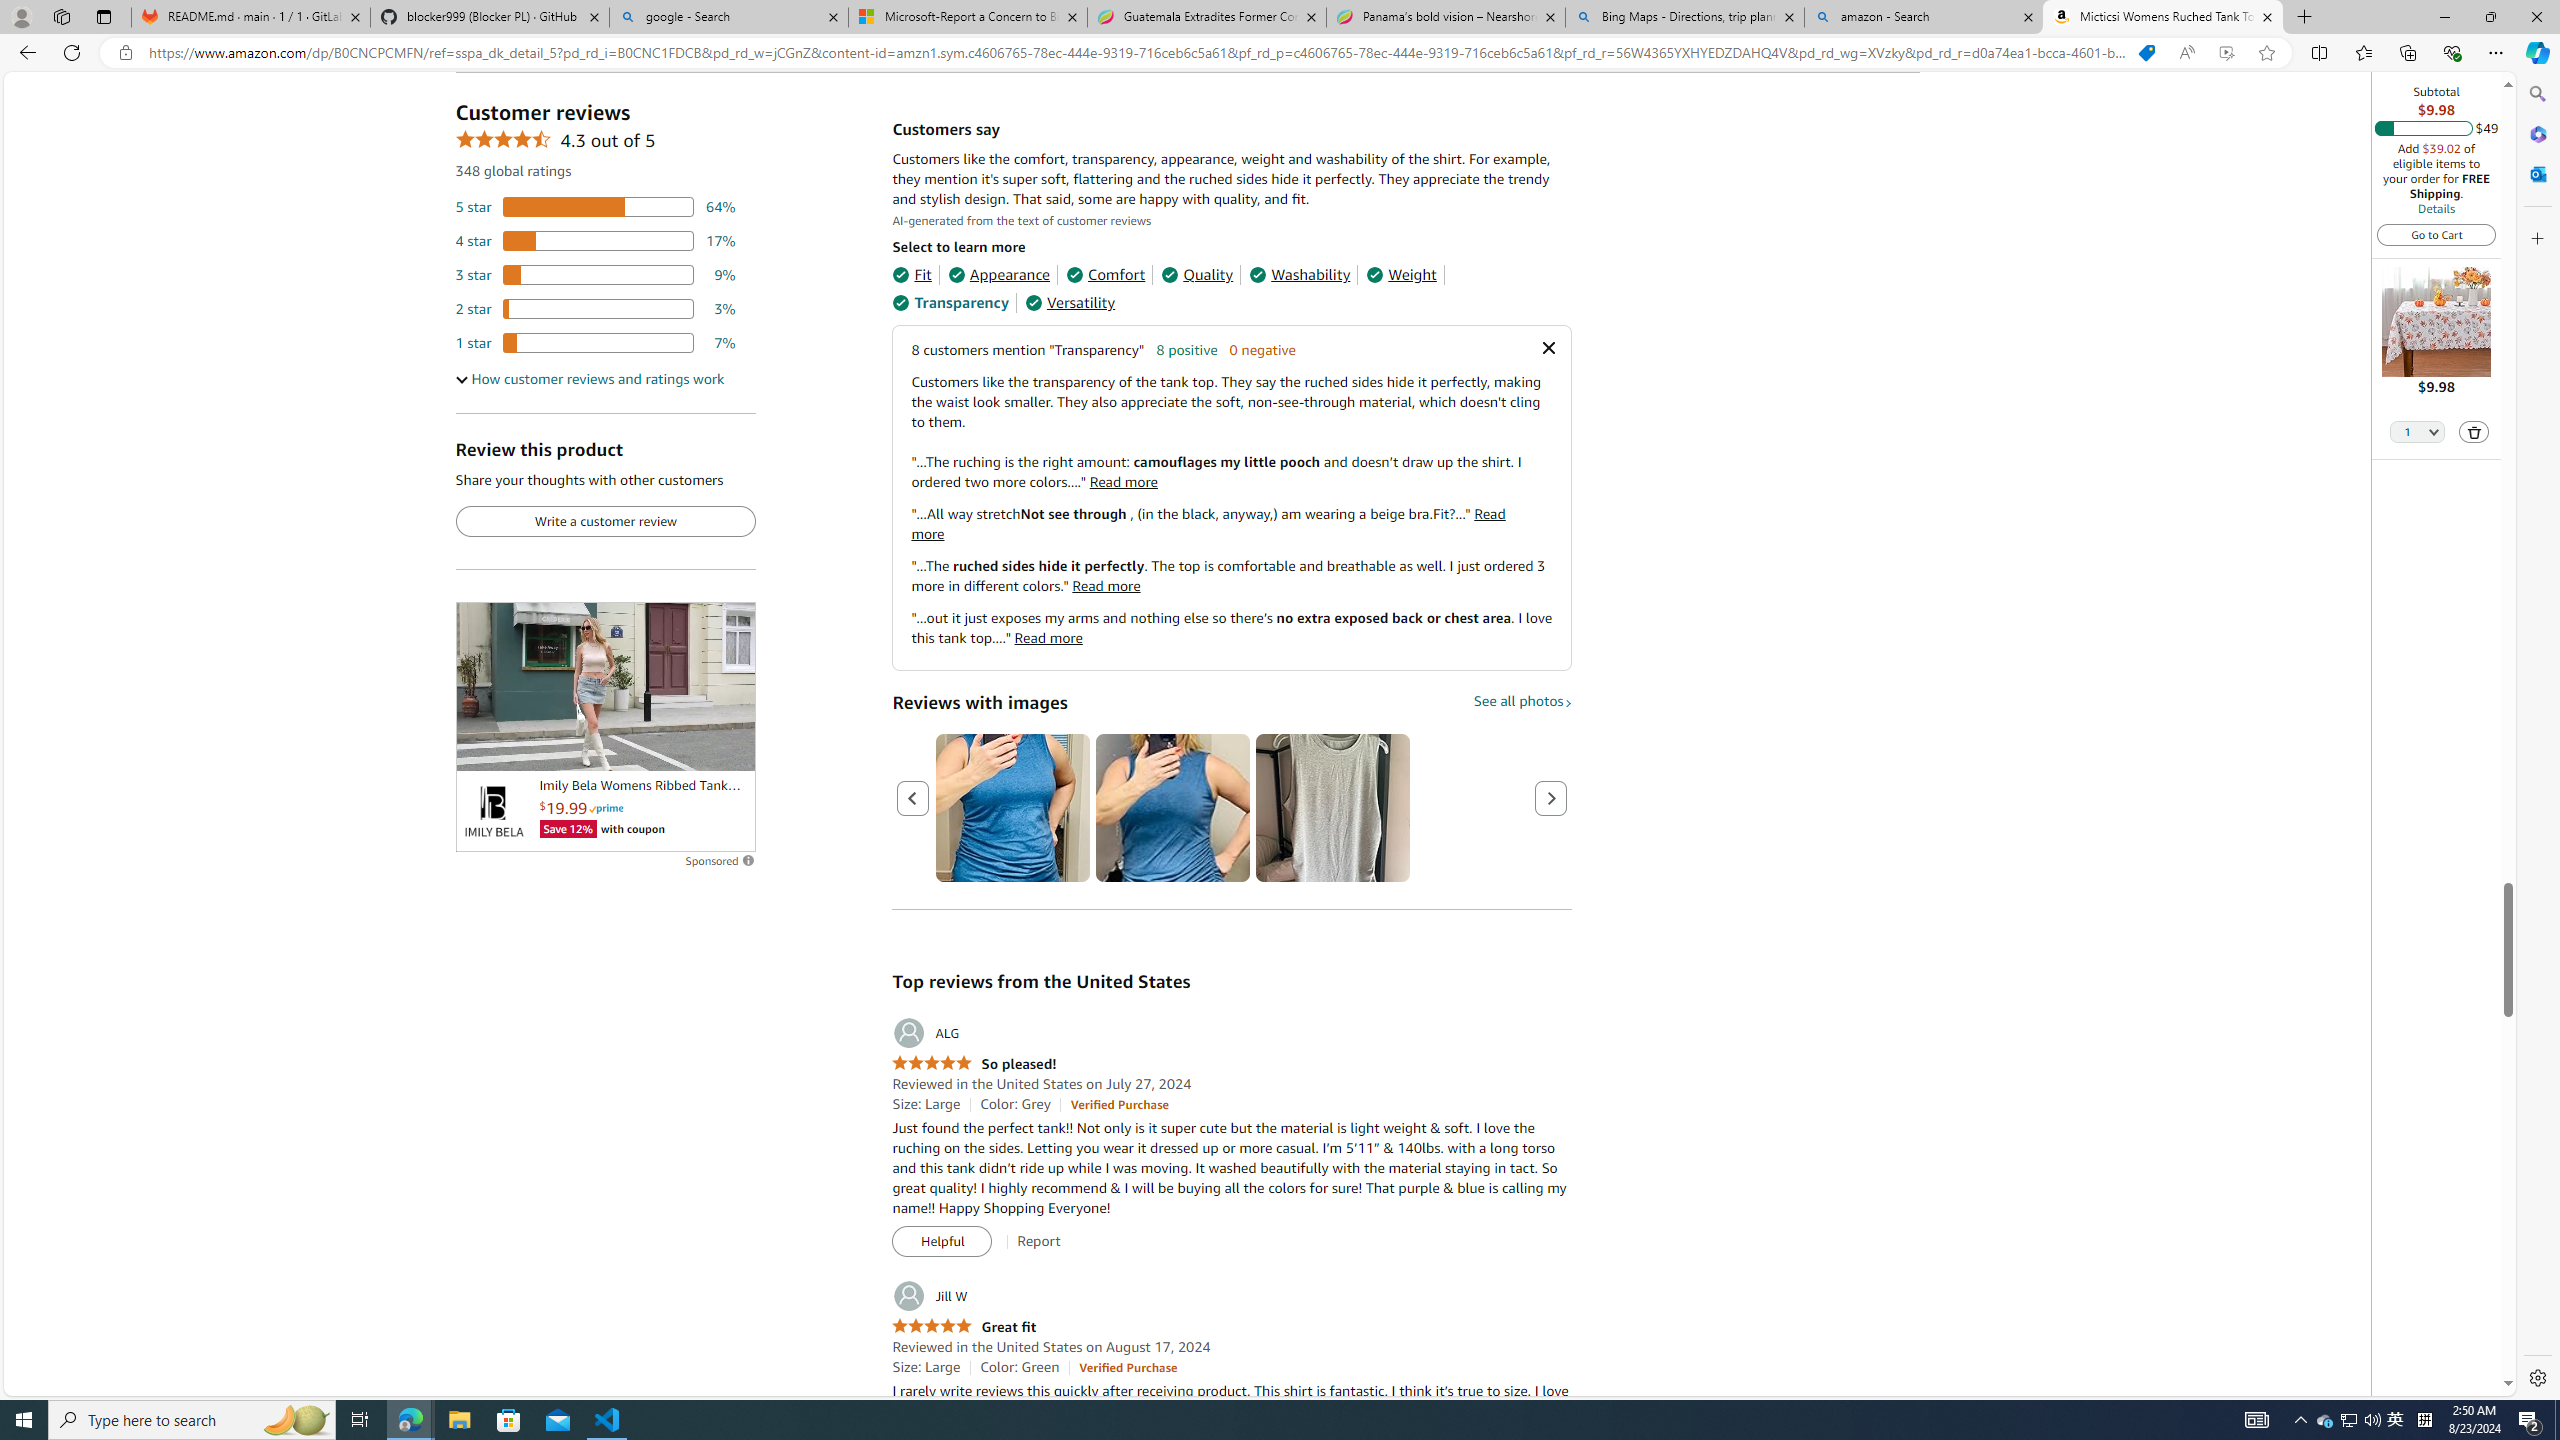 The height and width of the screenshot is (1440, 2560). I want to click on 5.0 out of 5 stars Great fit, so click(963, 1326).